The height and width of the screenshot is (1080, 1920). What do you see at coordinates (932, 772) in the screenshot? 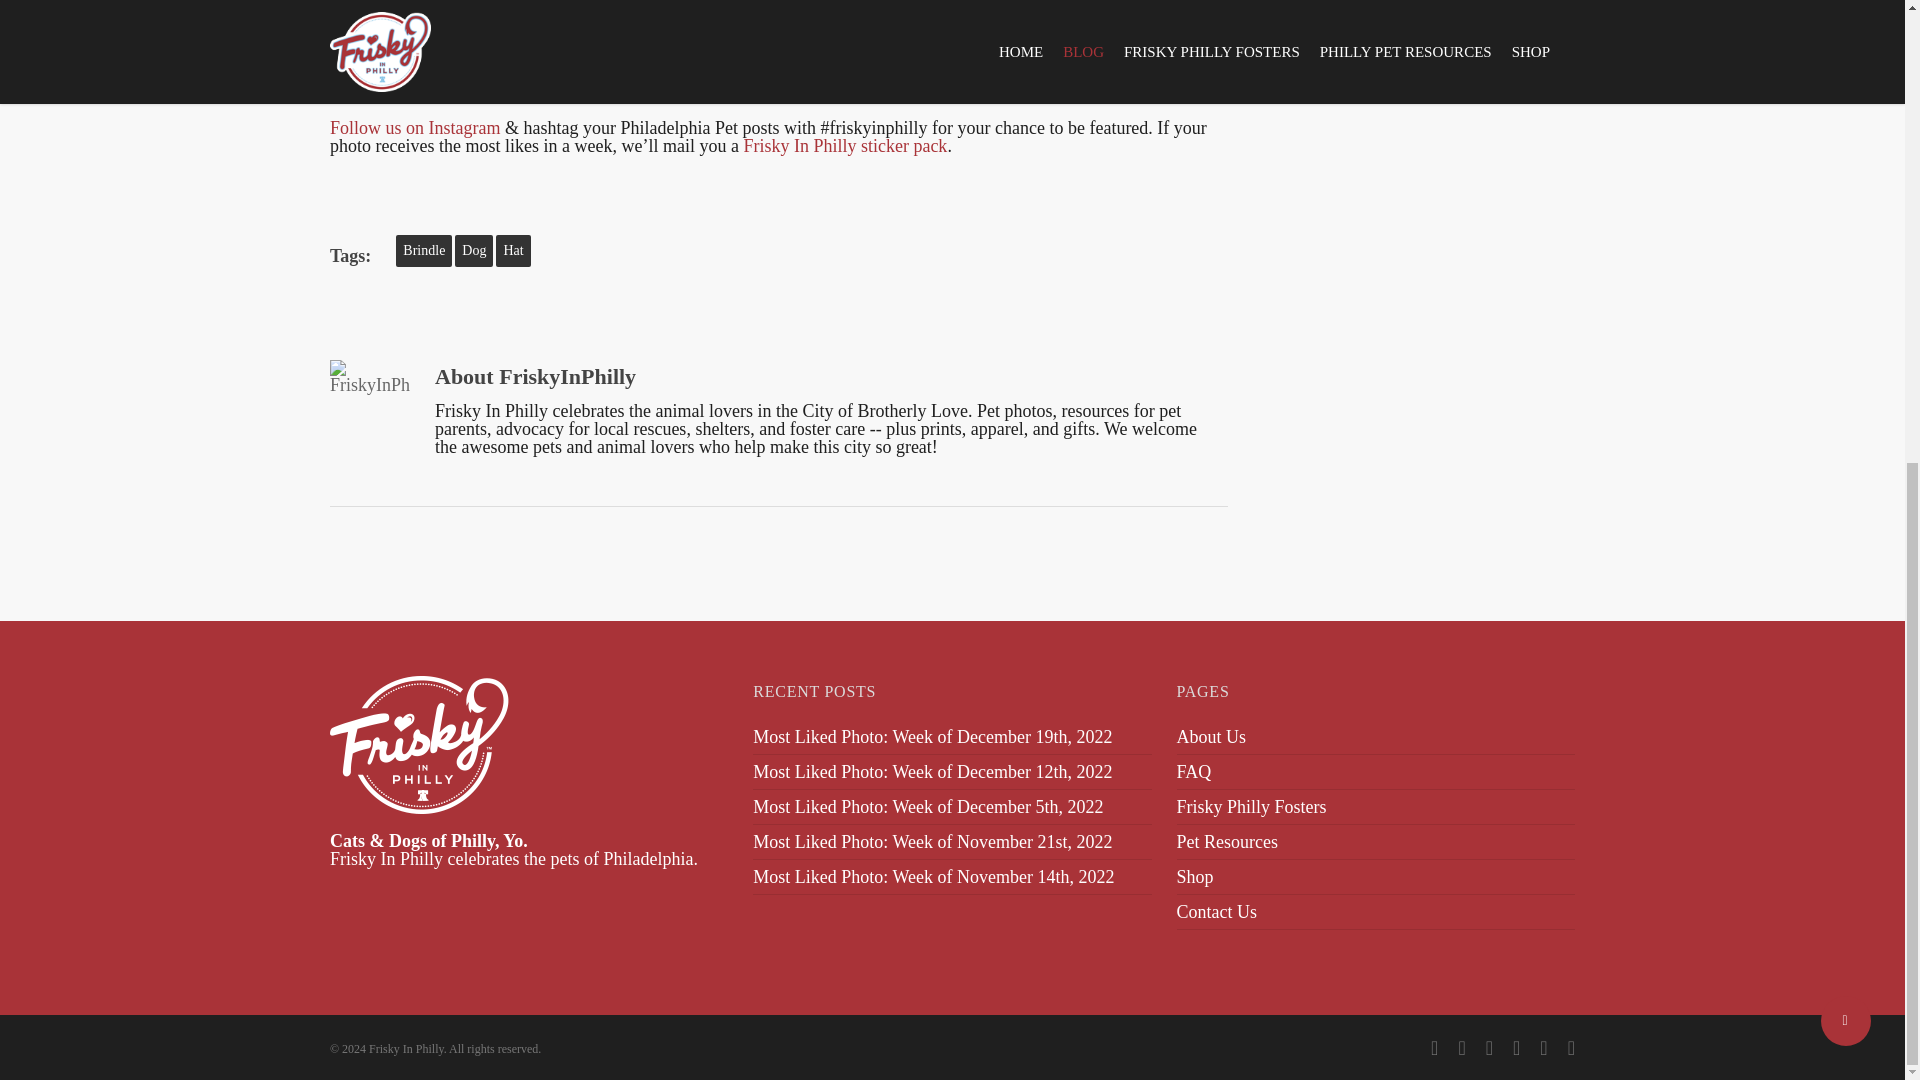
I see `Most Liked Photo: Week of December 12th, 2022` at bounding box center [932, 772].